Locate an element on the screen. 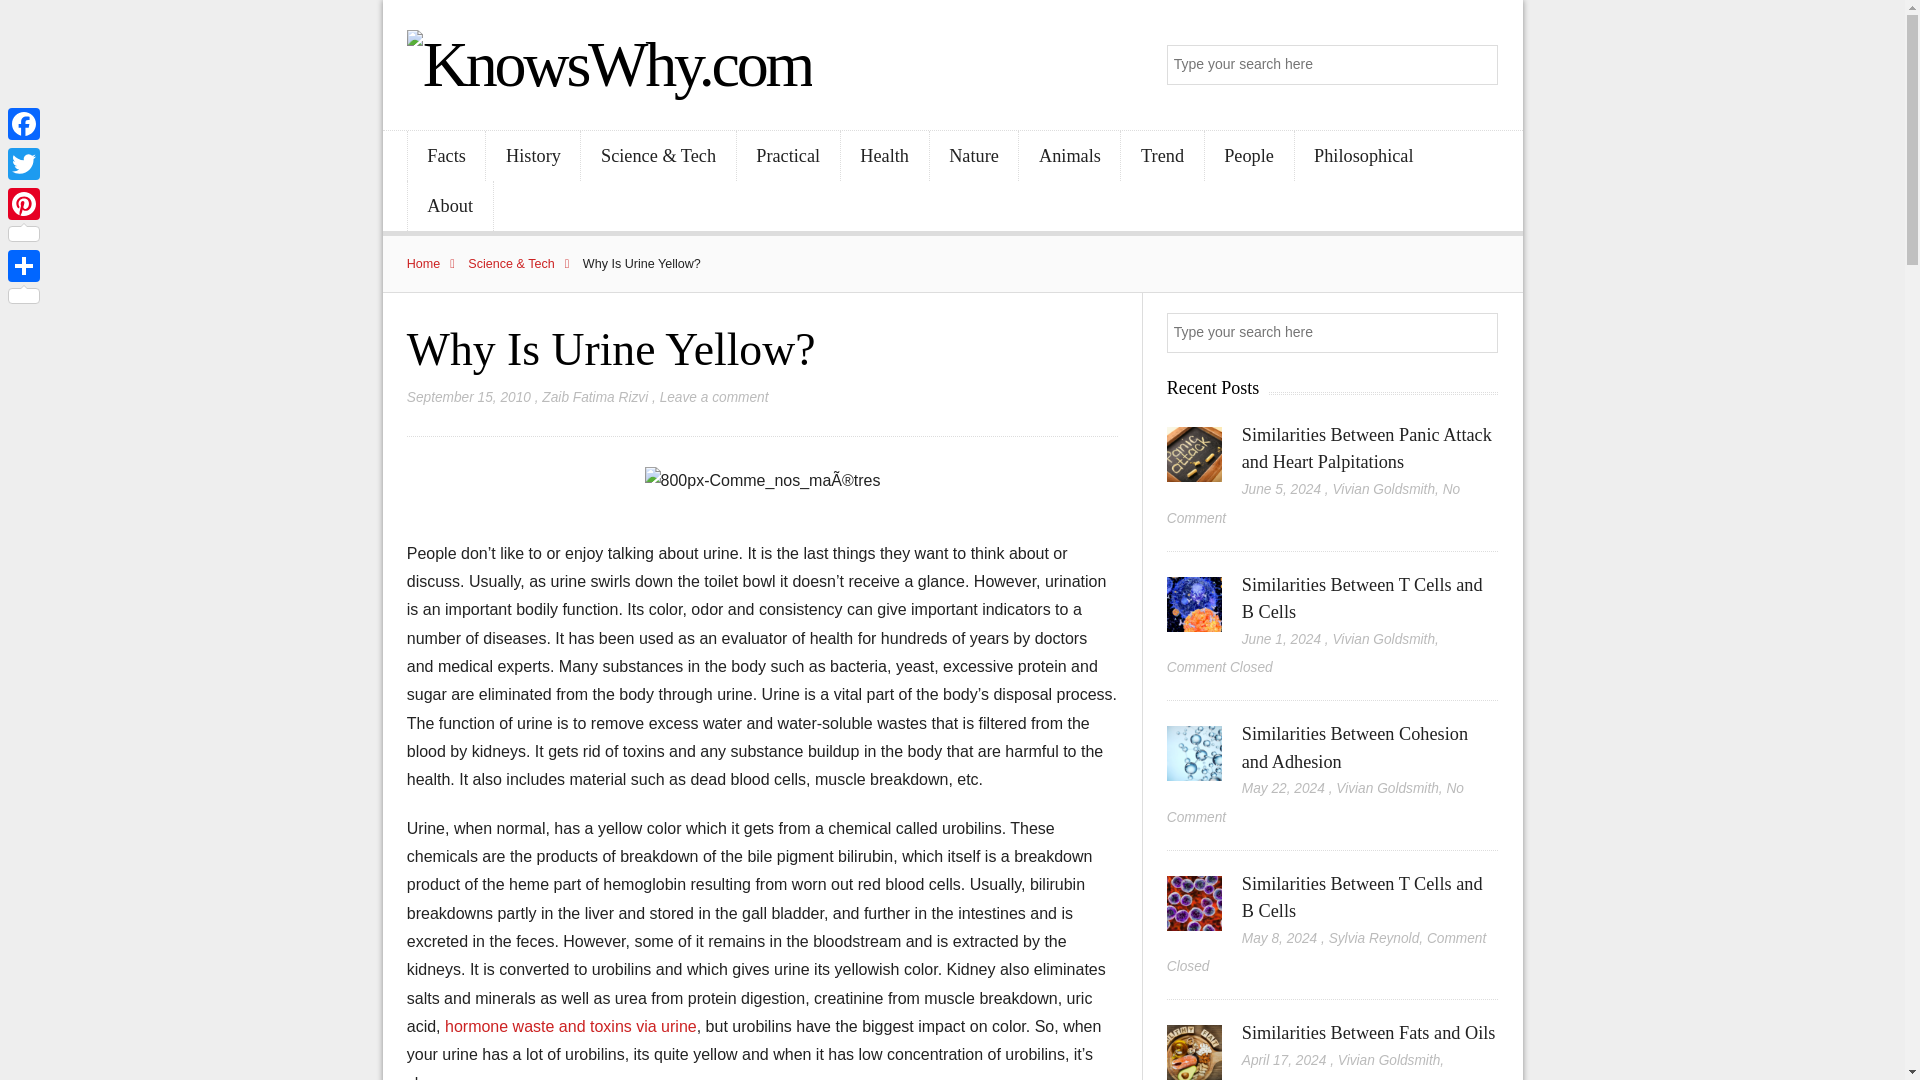  Animals is located at coordinates (1069, 156).